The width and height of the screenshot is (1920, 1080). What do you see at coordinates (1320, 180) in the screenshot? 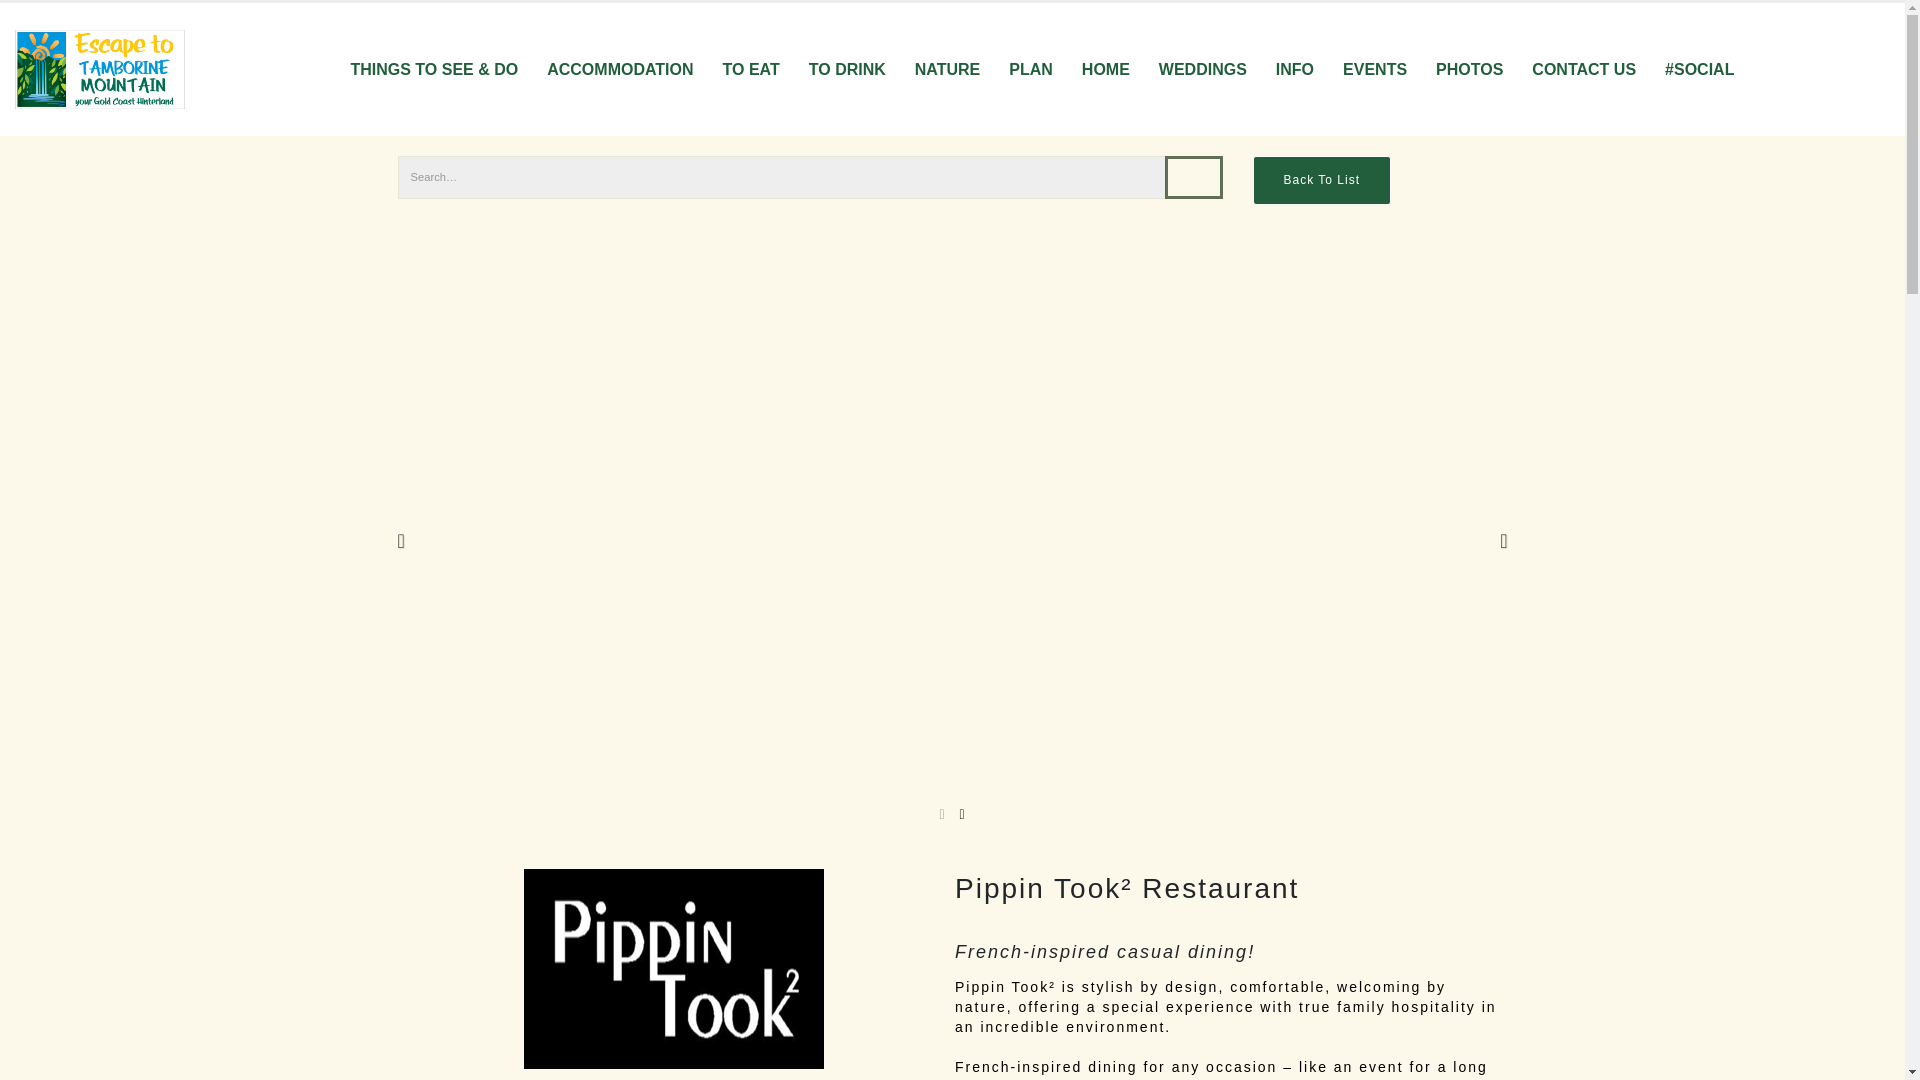
I see `Back To List` at bounding box center [1320, 180].